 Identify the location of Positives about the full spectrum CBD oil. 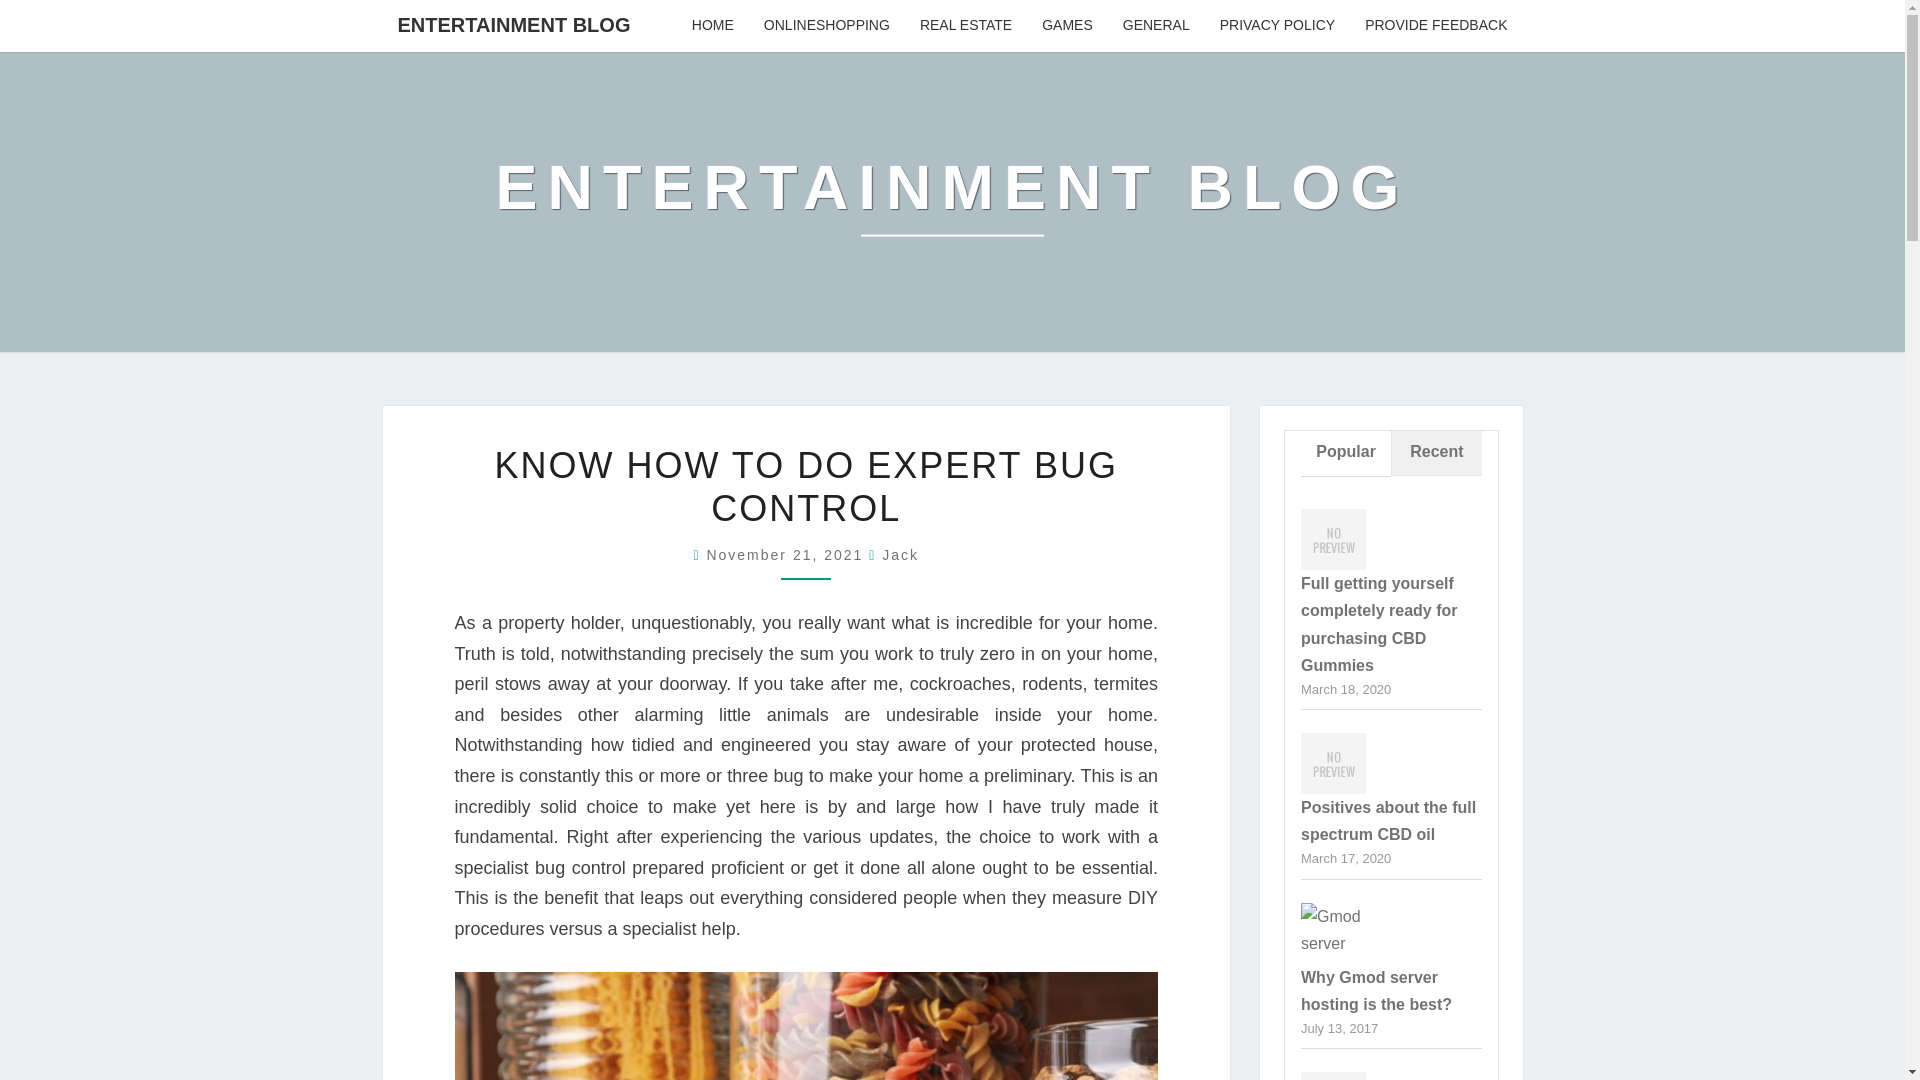
(1388, 821).